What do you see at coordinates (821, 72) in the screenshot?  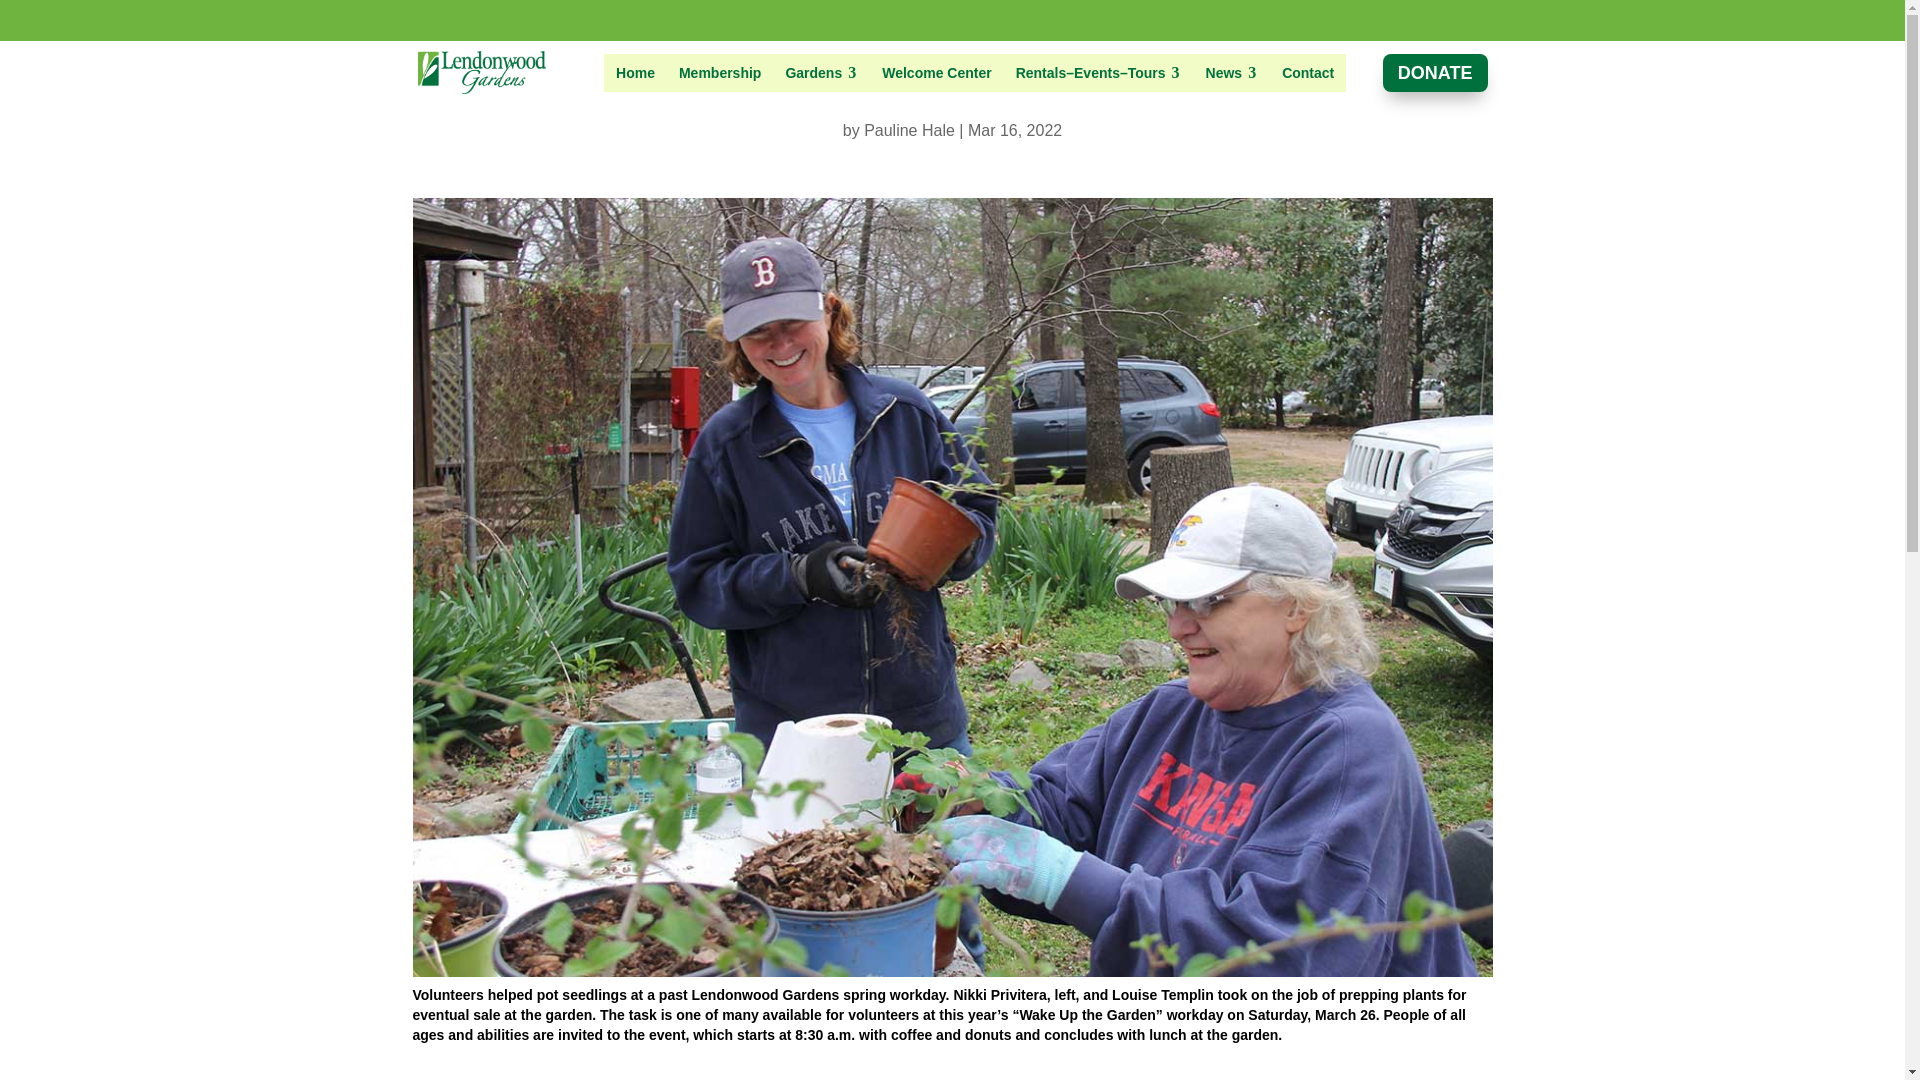 I see `Gardens` at bounding box center [821, 72].